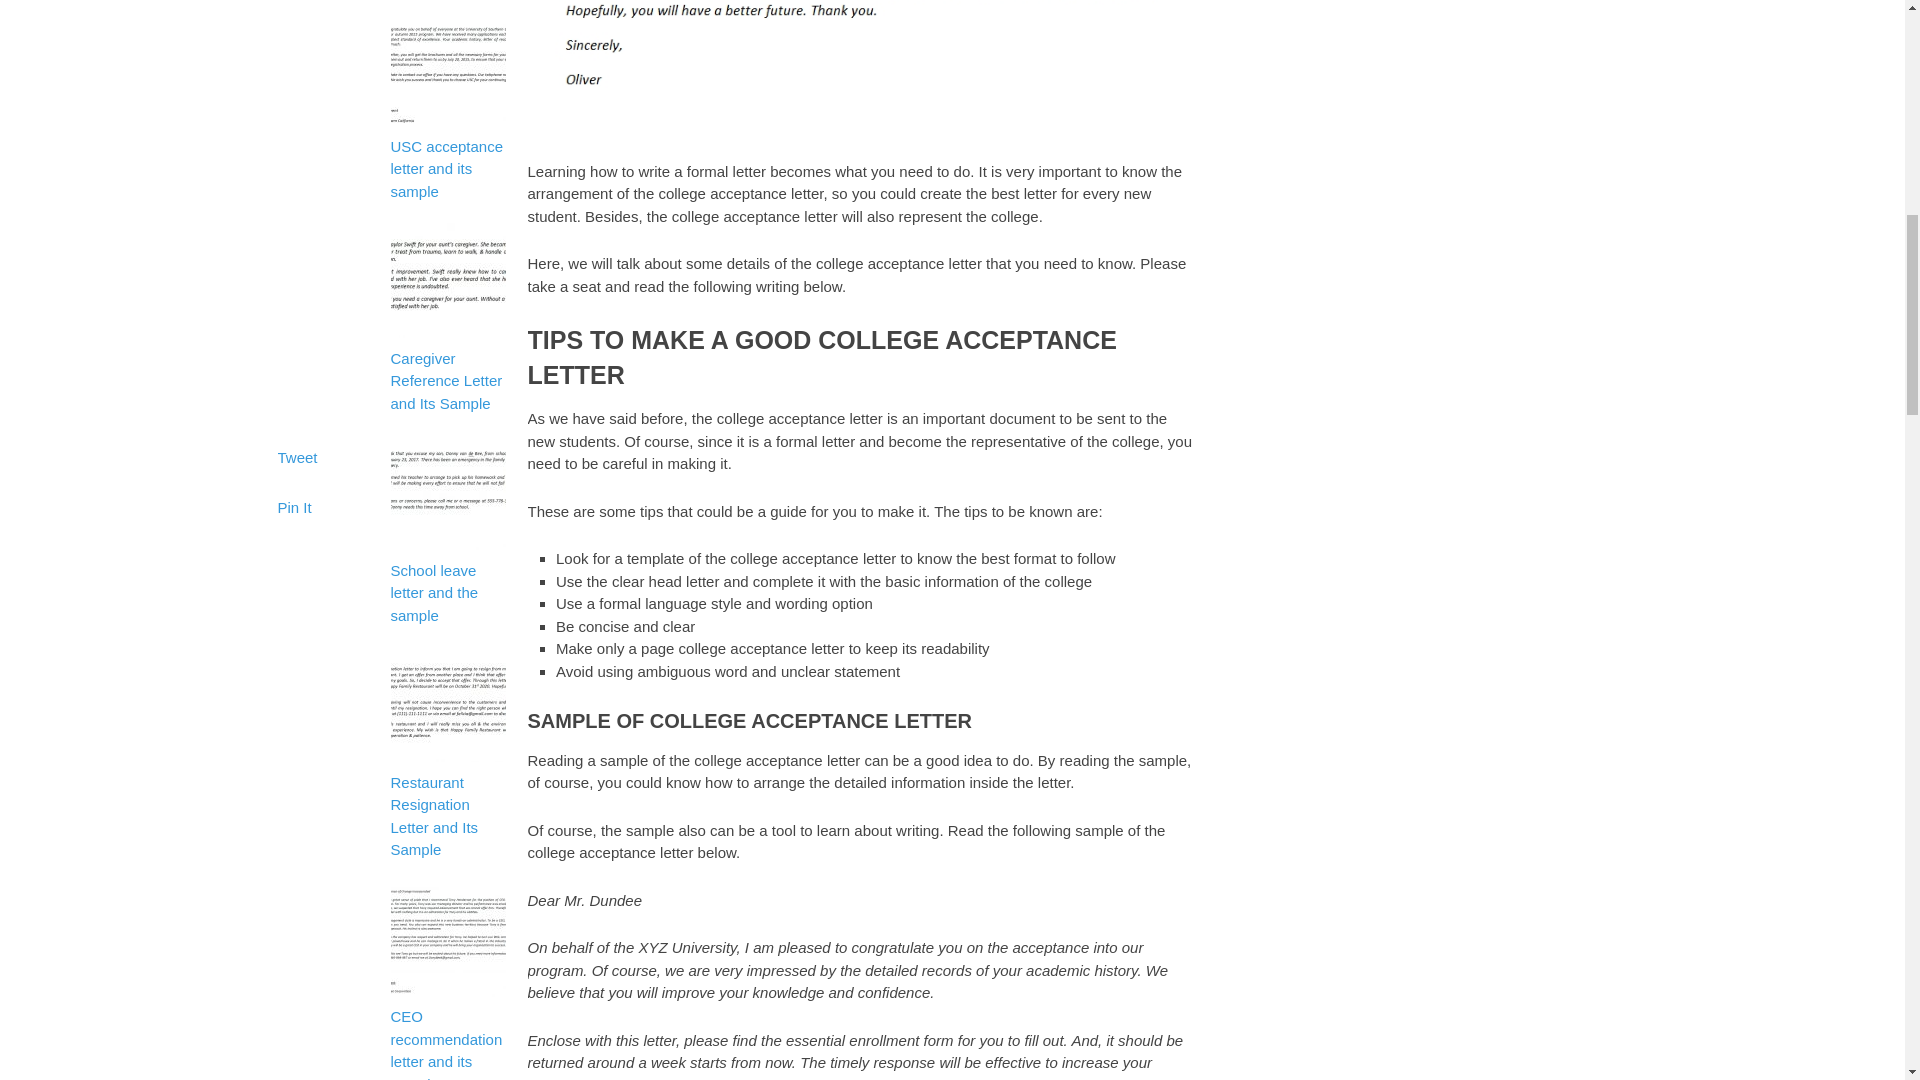  What do you see at coordinates (446, 581) in the screenshot?
I see `School leave letter and the sample ` at bounding box center [446, 581].